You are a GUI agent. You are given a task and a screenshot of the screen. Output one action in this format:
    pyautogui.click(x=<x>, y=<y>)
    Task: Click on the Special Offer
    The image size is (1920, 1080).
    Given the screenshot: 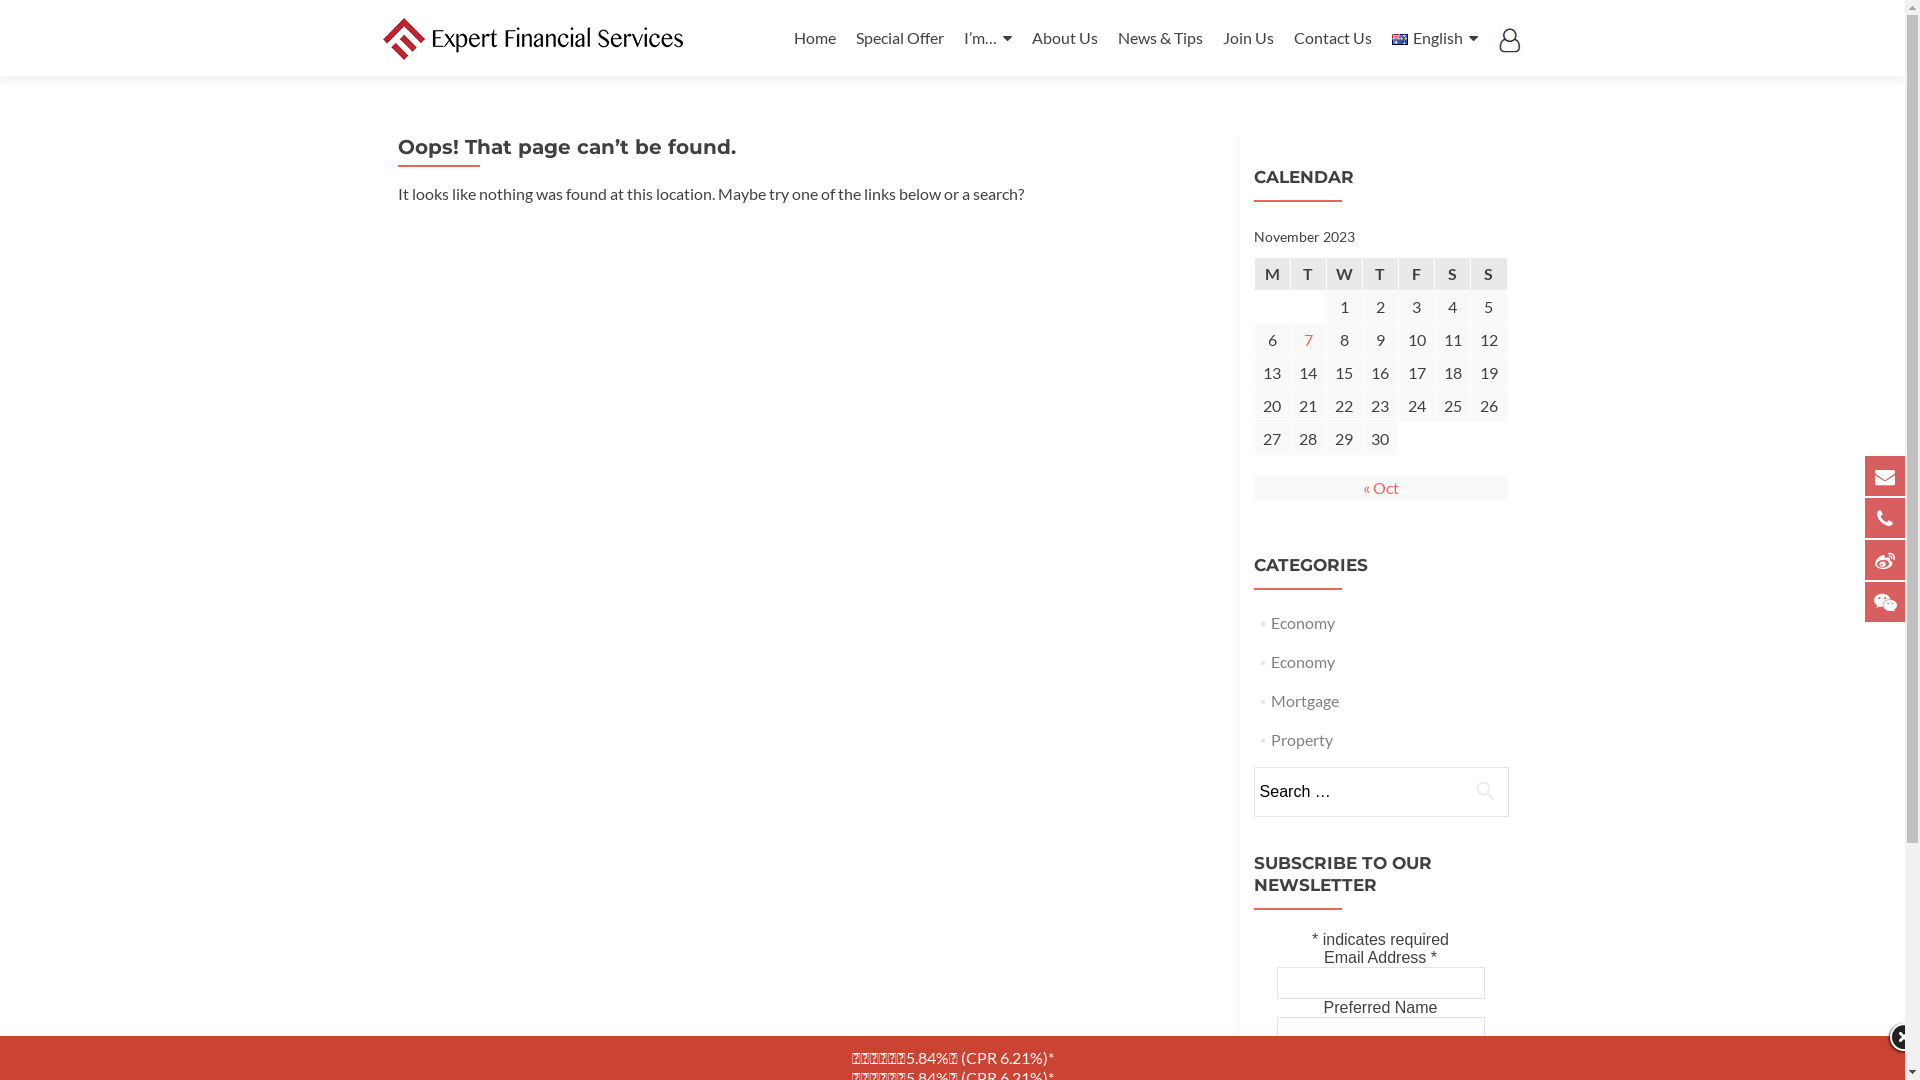 What is the action you would take?
    pyautogui.click(x=900, y=38)
    